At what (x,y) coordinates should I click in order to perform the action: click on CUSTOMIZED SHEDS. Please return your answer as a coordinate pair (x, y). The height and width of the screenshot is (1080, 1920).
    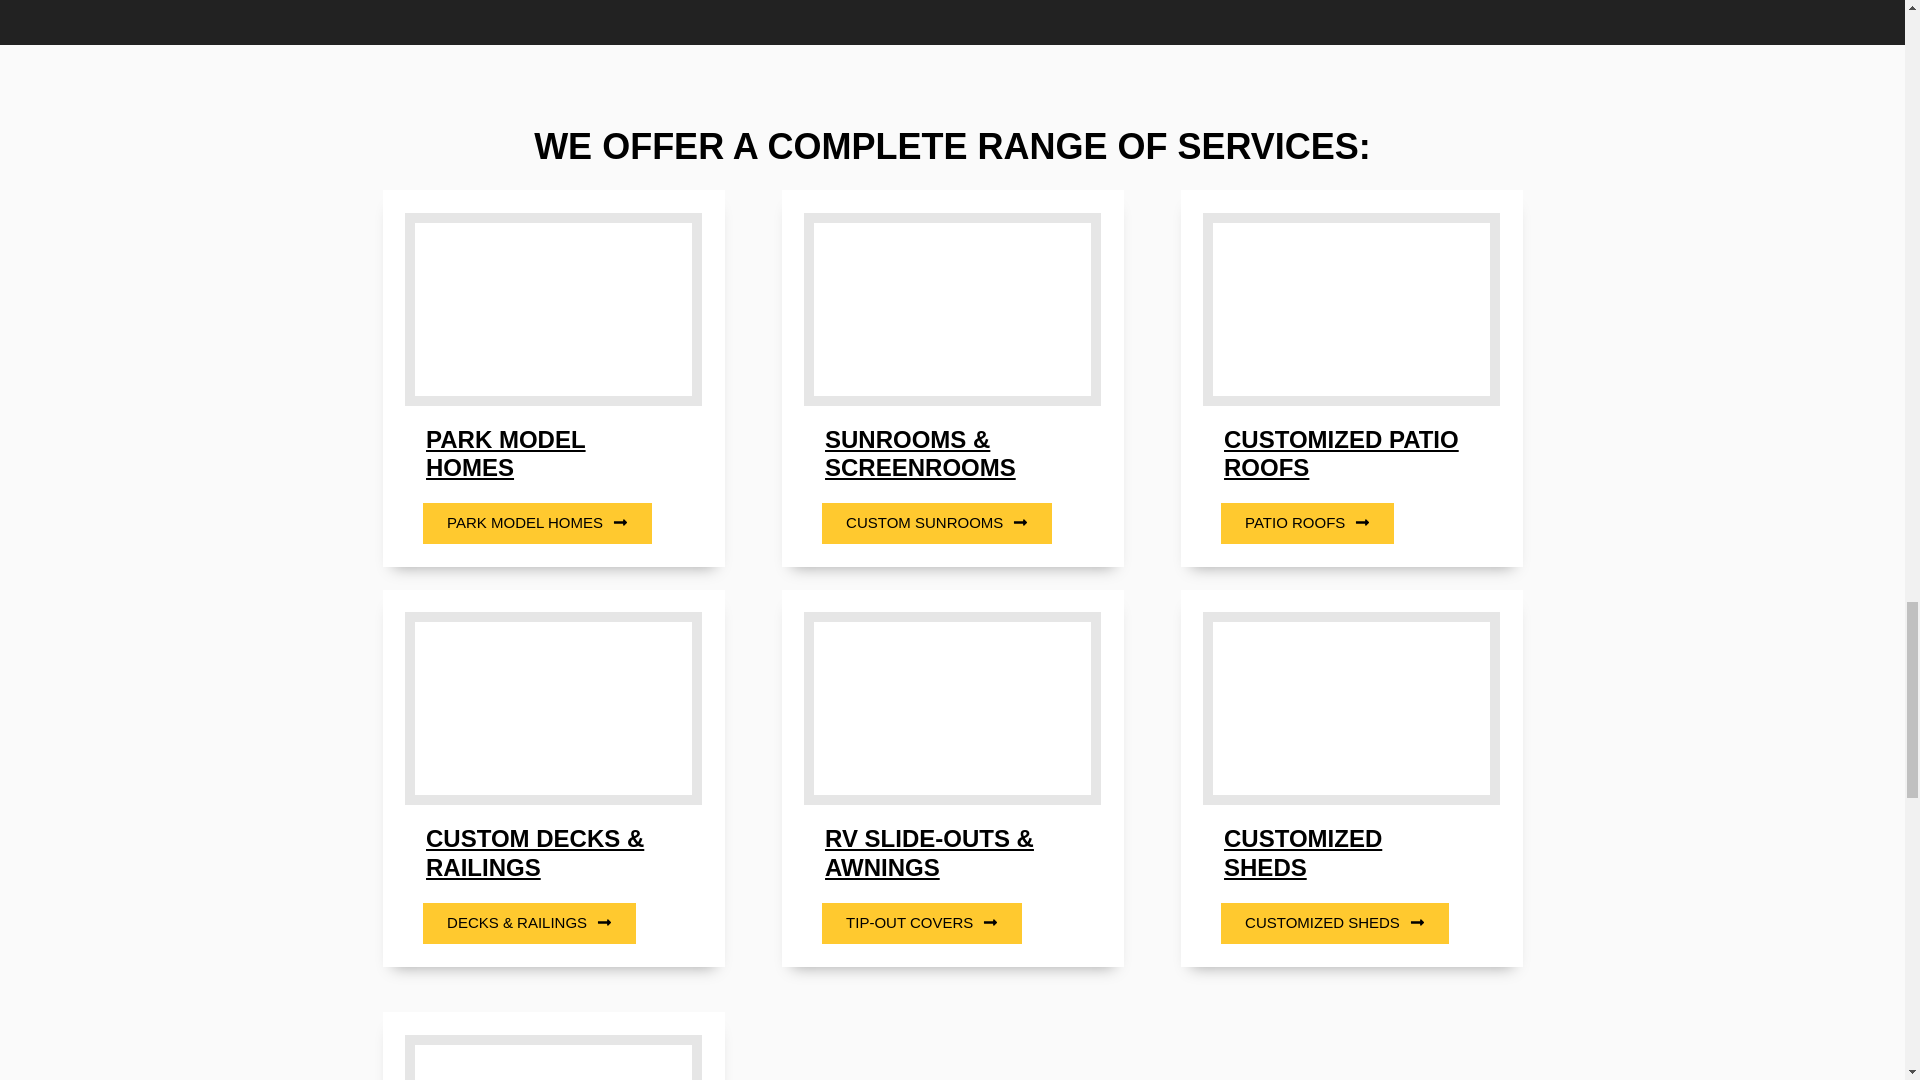
    Looking at the image, I should click on (1303, 853).